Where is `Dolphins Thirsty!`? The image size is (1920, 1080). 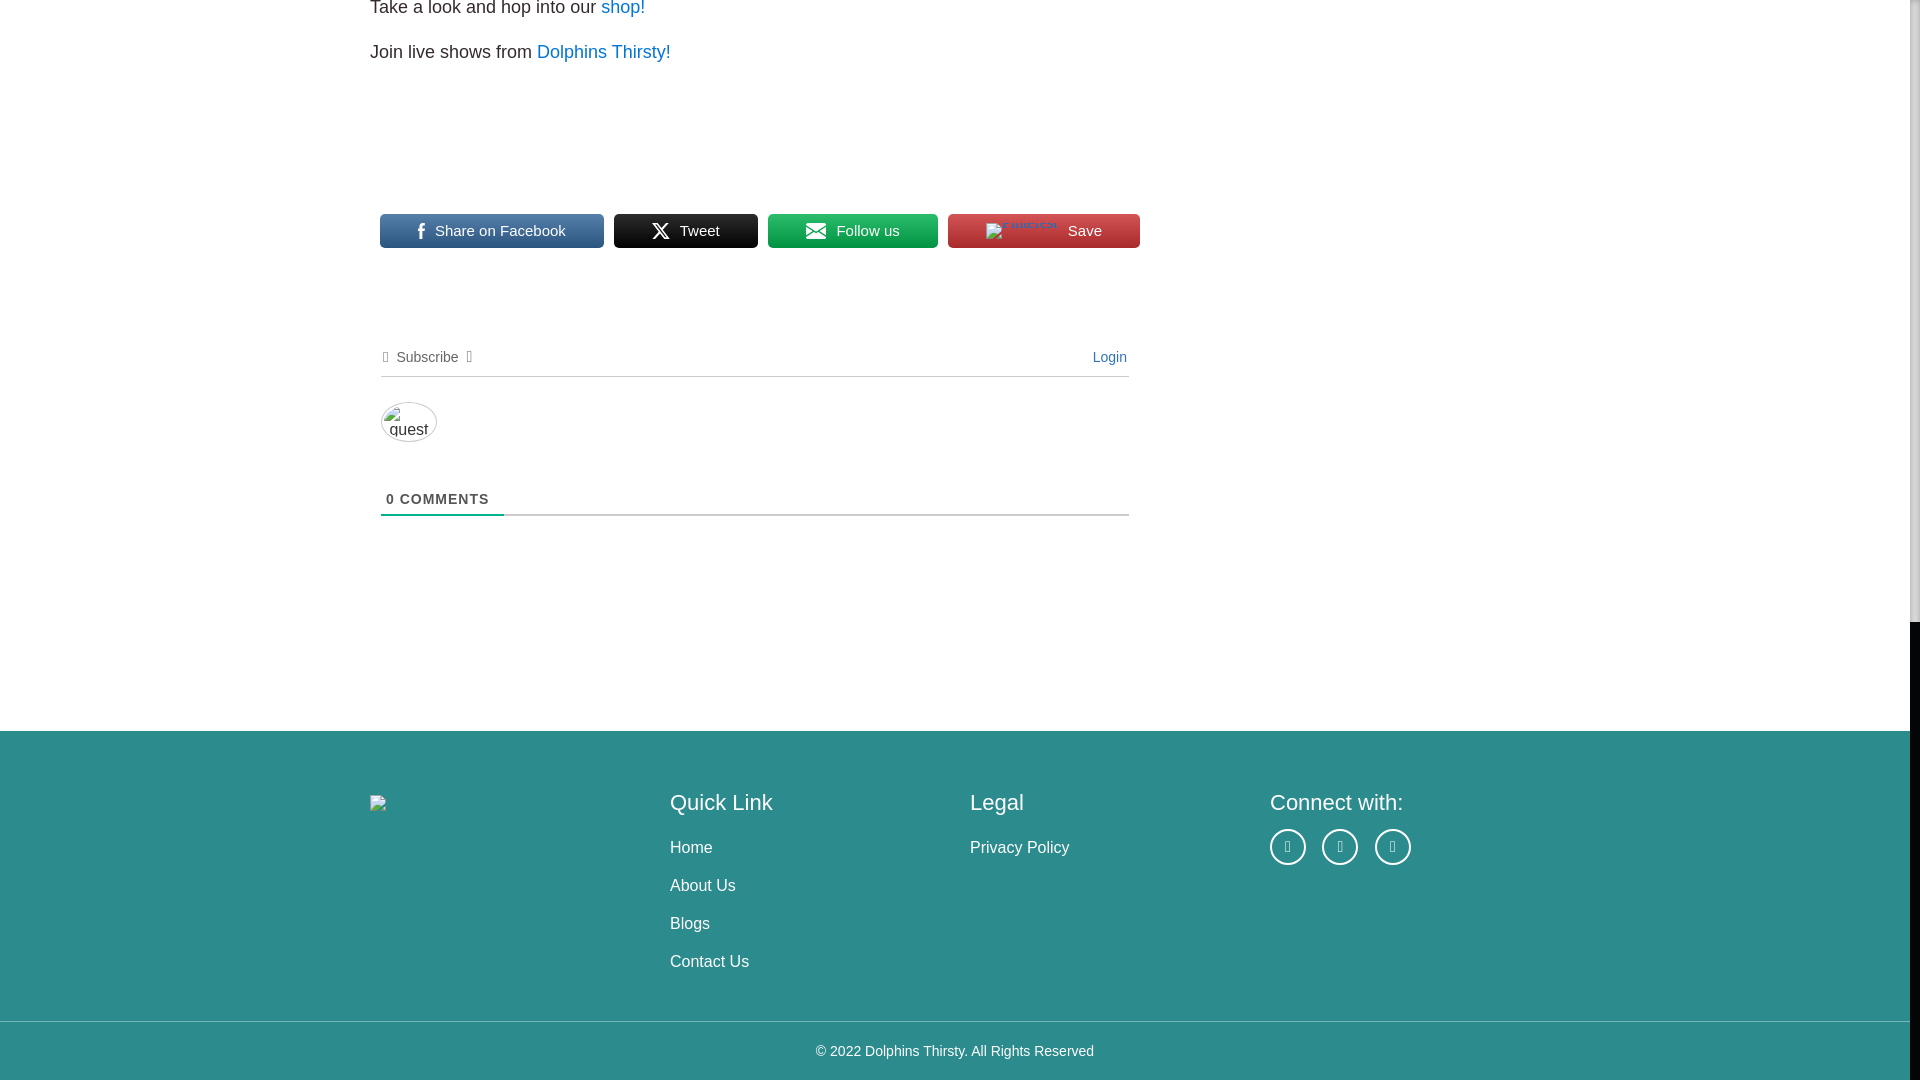
Dolphins Thirsty! is located at coordinates (604, 52).